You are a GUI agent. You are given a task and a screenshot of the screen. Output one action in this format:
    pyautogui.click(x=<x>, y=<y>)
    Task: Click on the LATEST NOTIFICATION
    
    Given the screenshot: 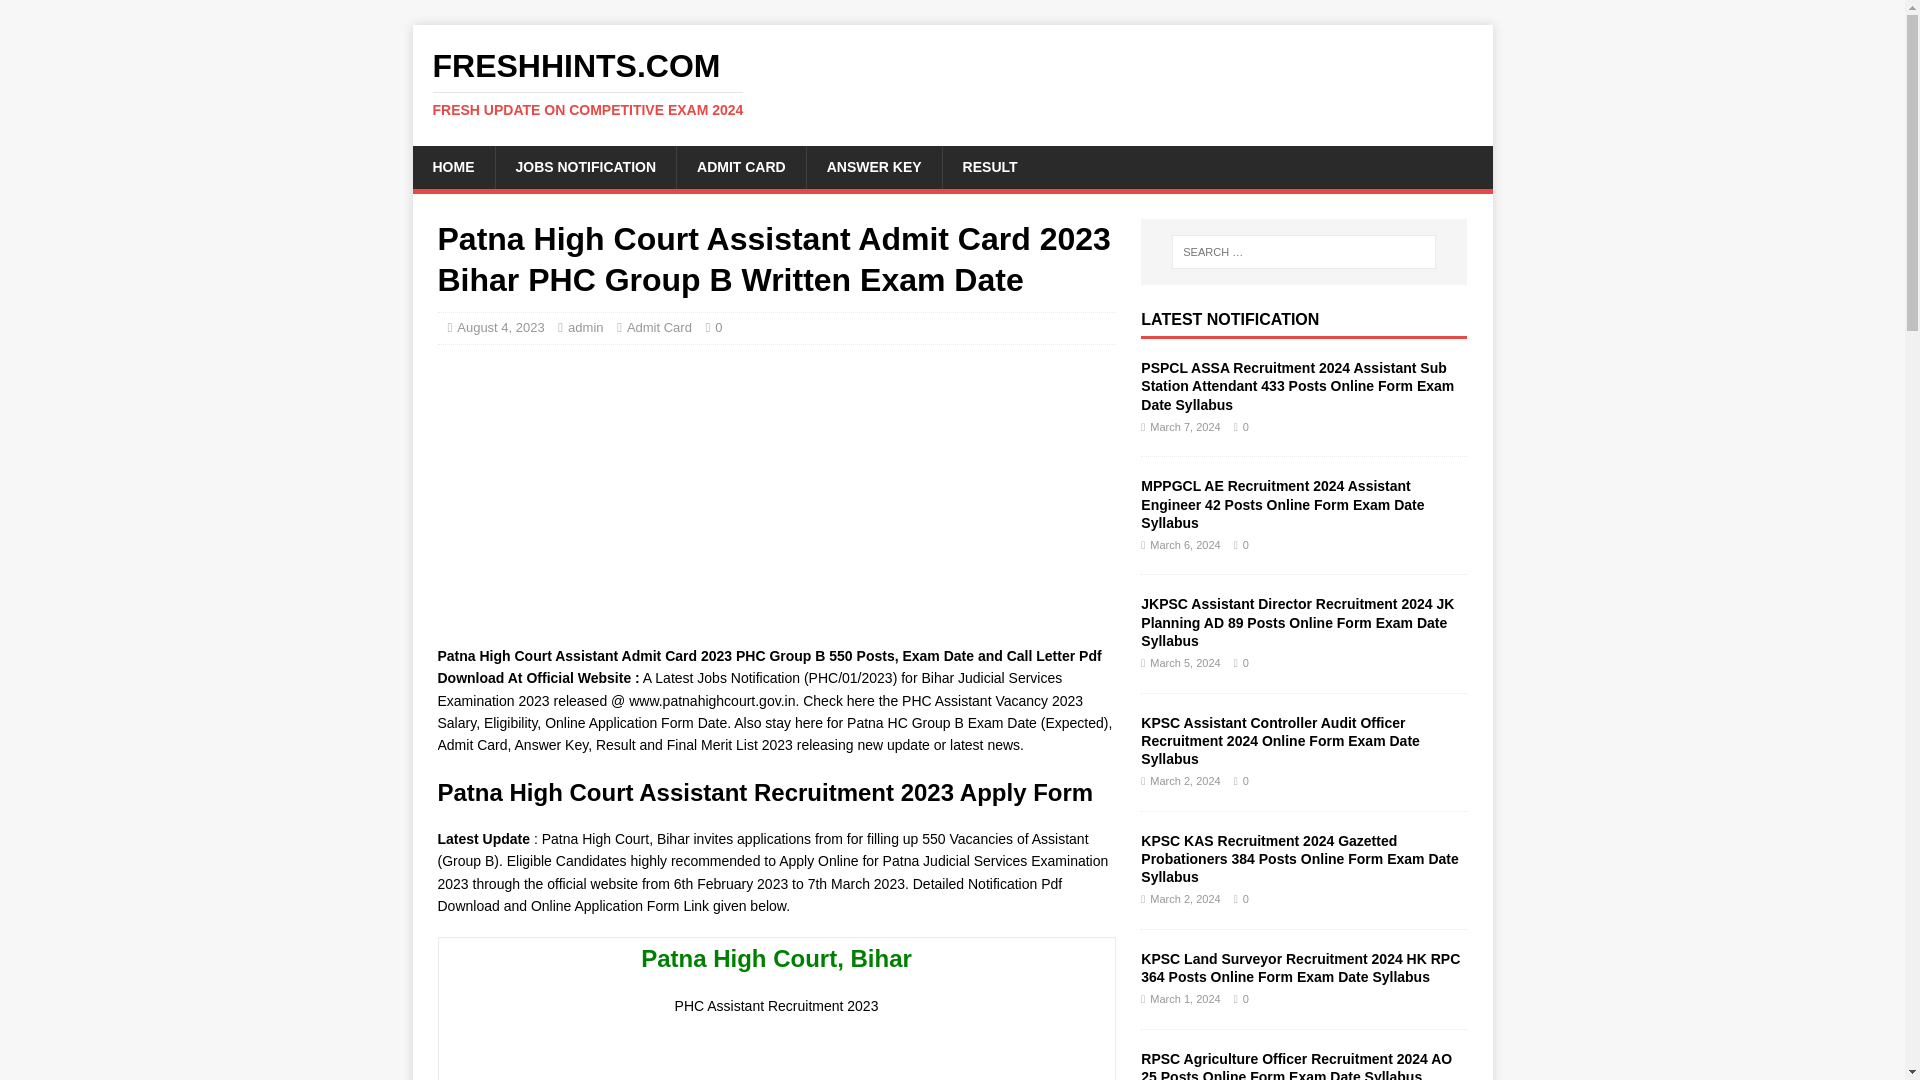 What is the action you would take?
    pyautogui.click(x=1230, y=320)
    